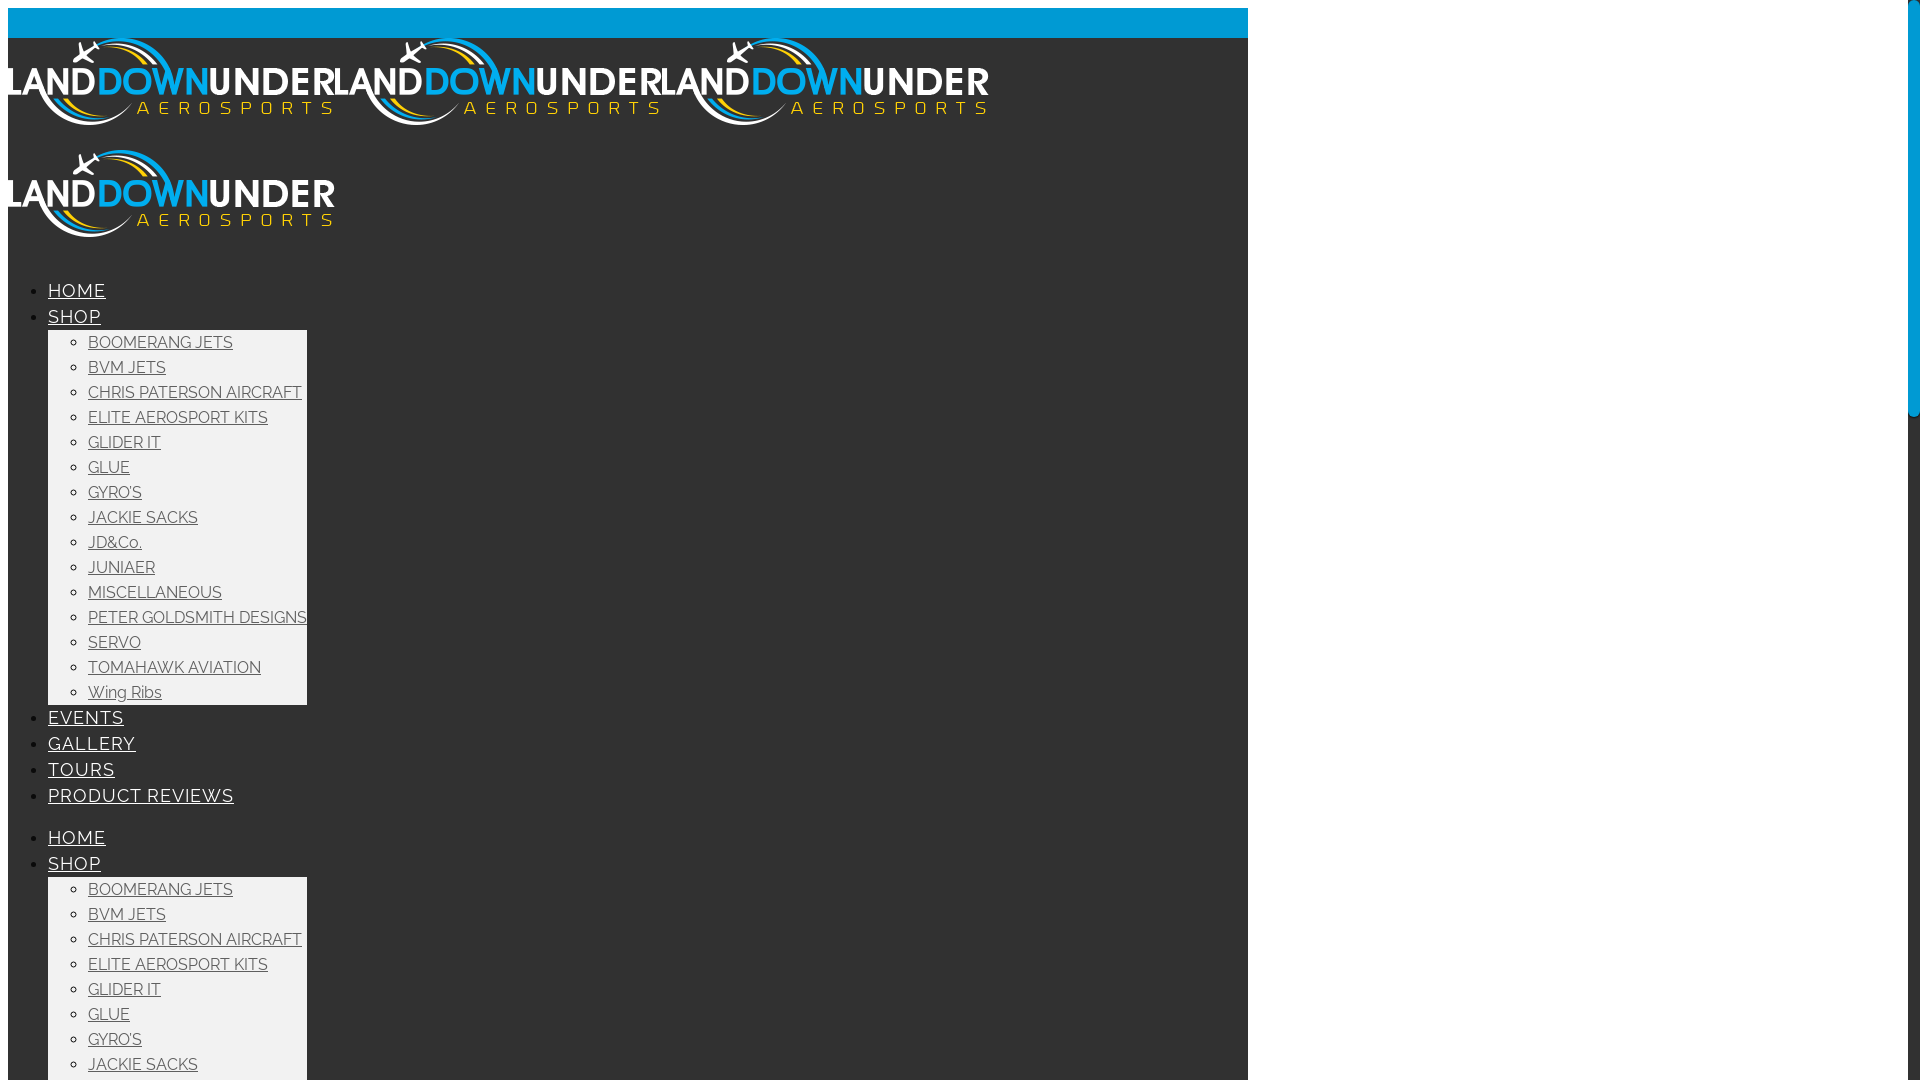  Describe the element at coordinates (127, 914) in the screenshot. I see `BVM JETS` at that location.